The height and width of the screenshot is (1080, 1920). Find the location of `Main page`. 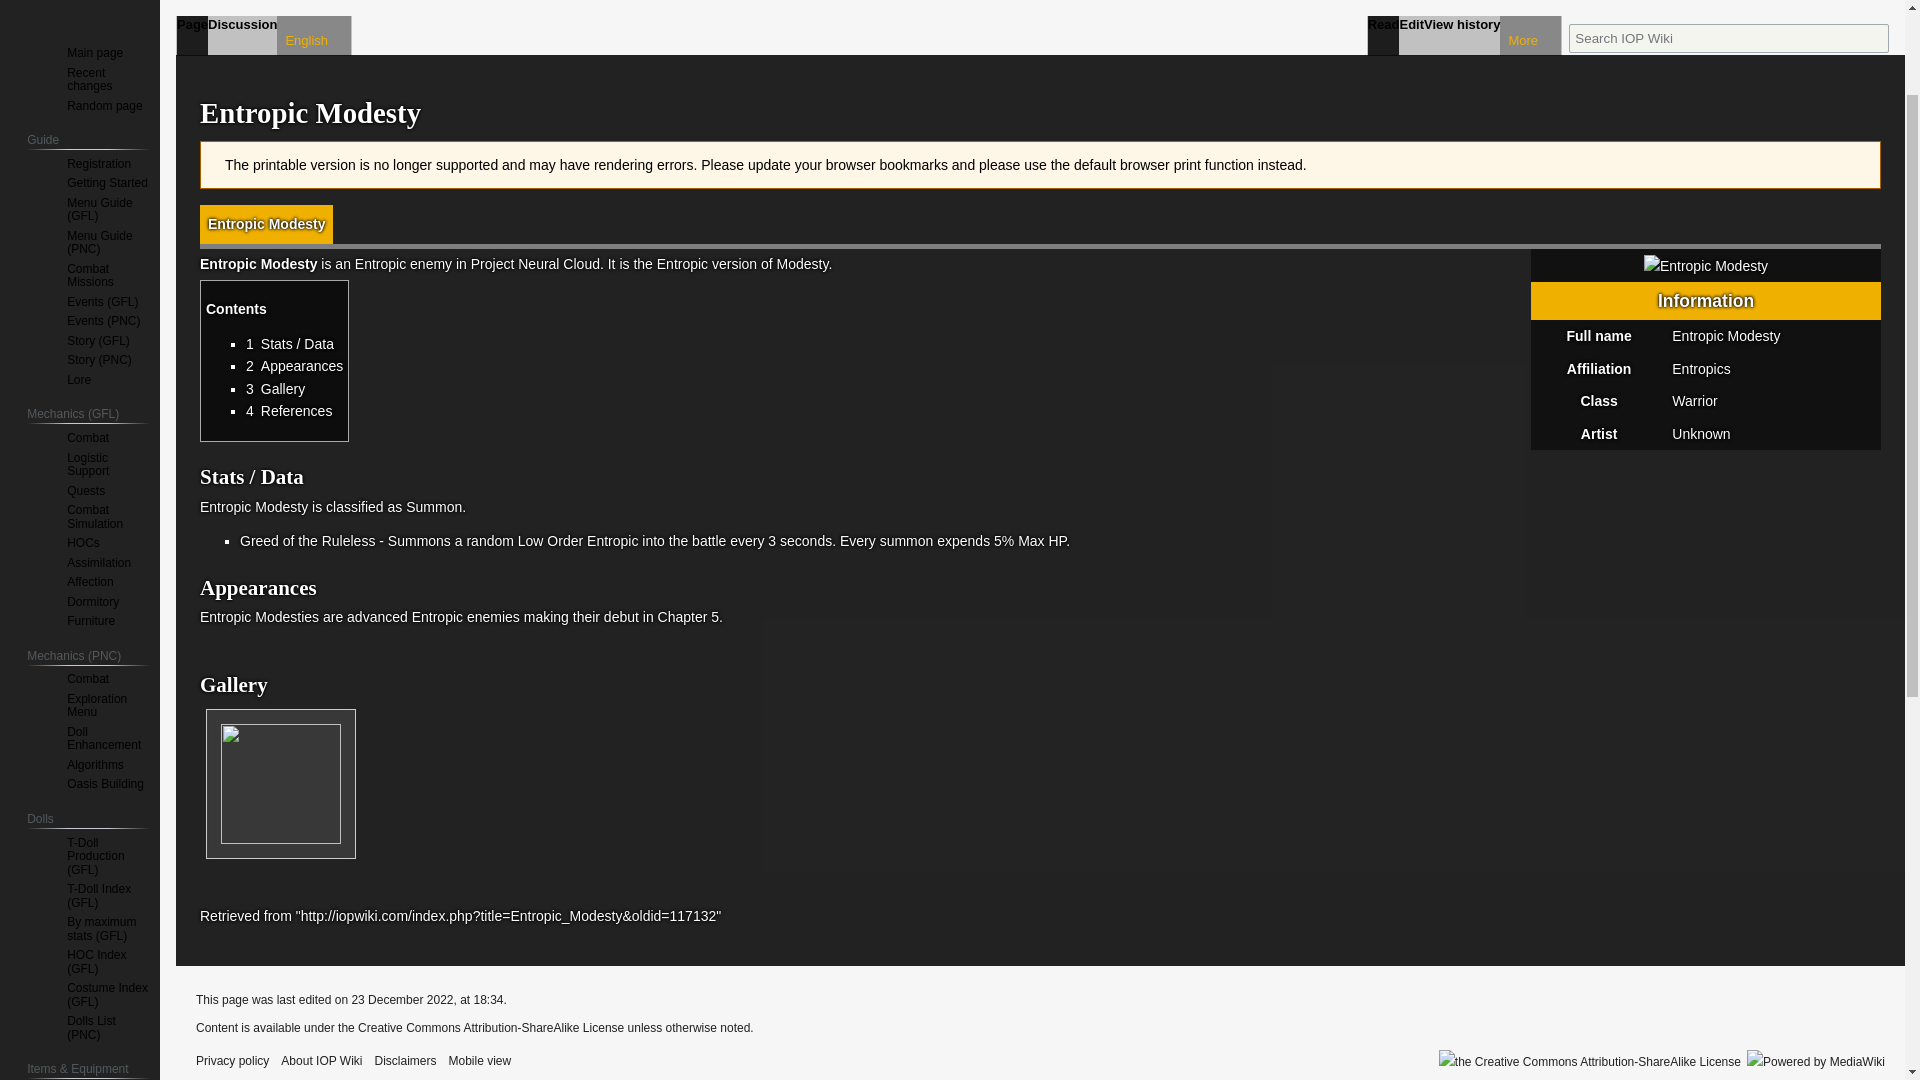

Main page is located at coordinates (94, 53).